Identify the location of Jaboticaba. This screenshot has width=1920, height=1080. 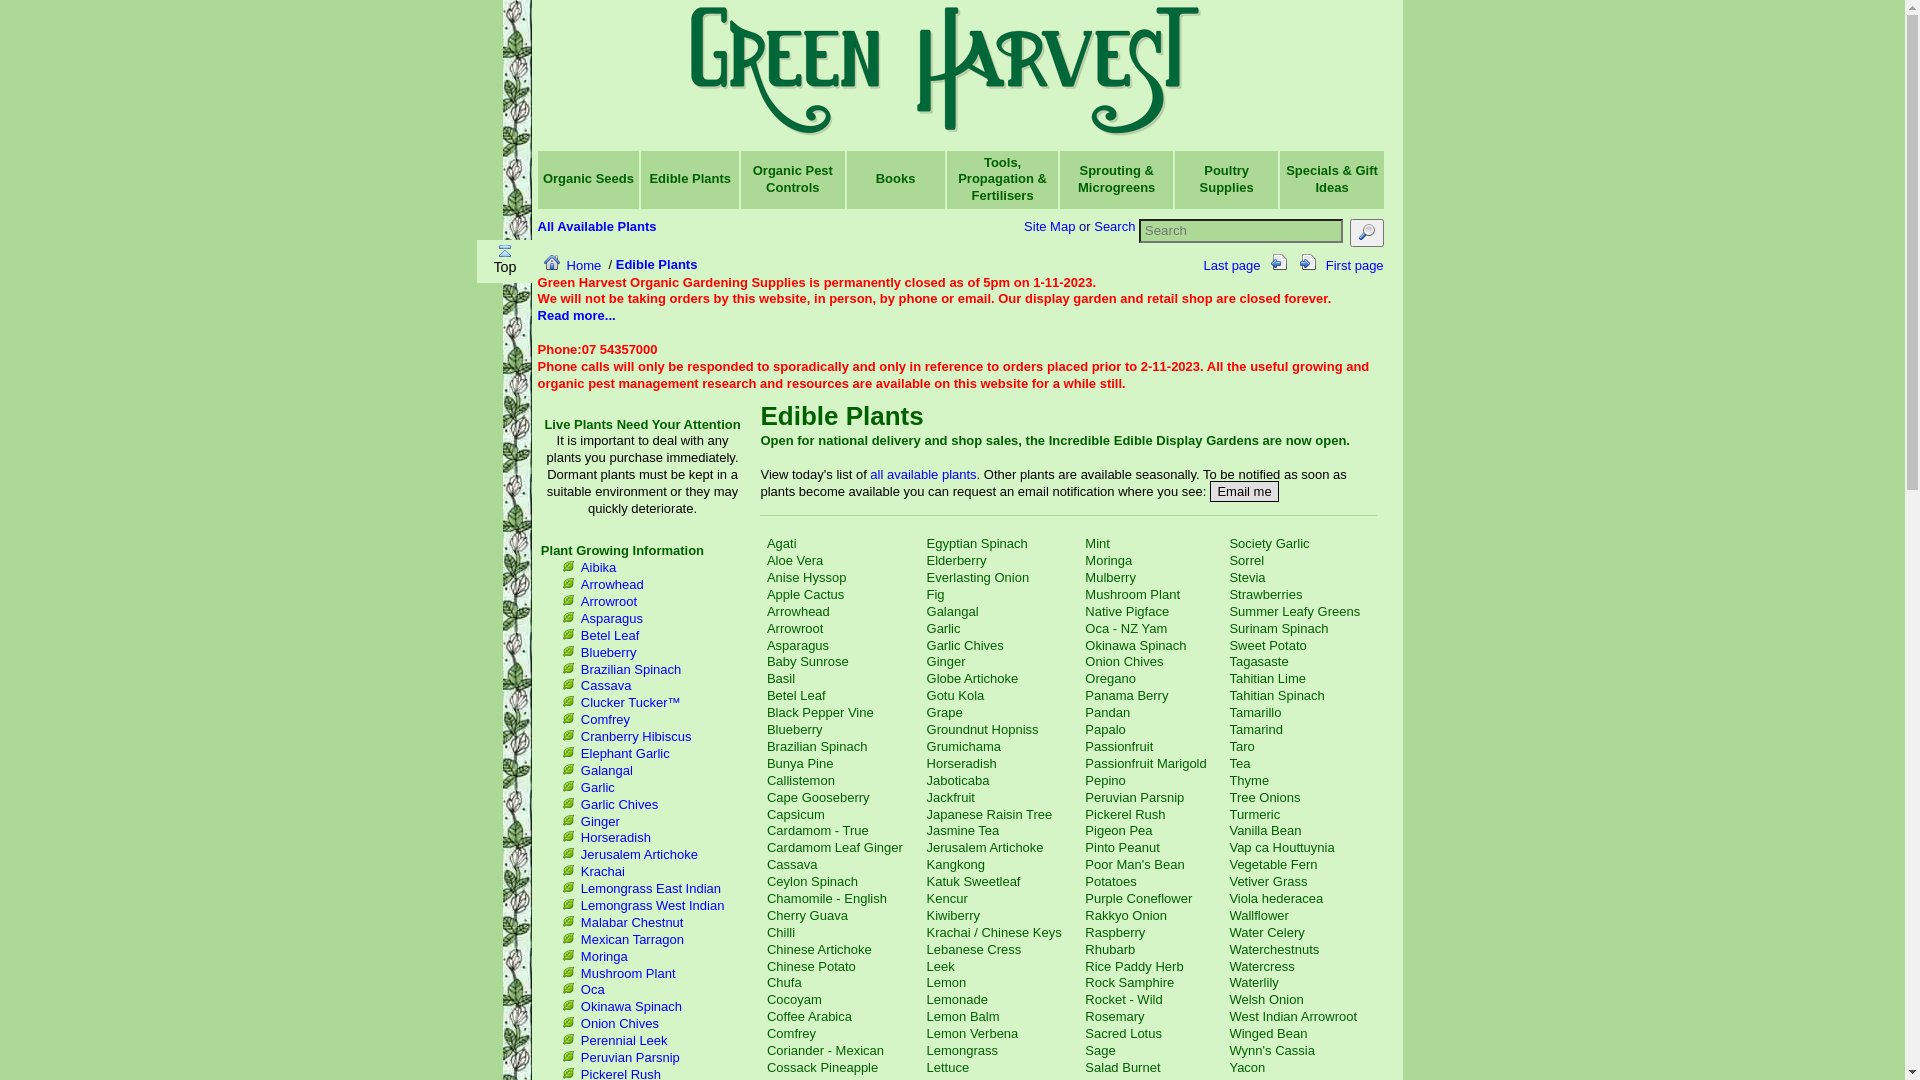
(958, 780).